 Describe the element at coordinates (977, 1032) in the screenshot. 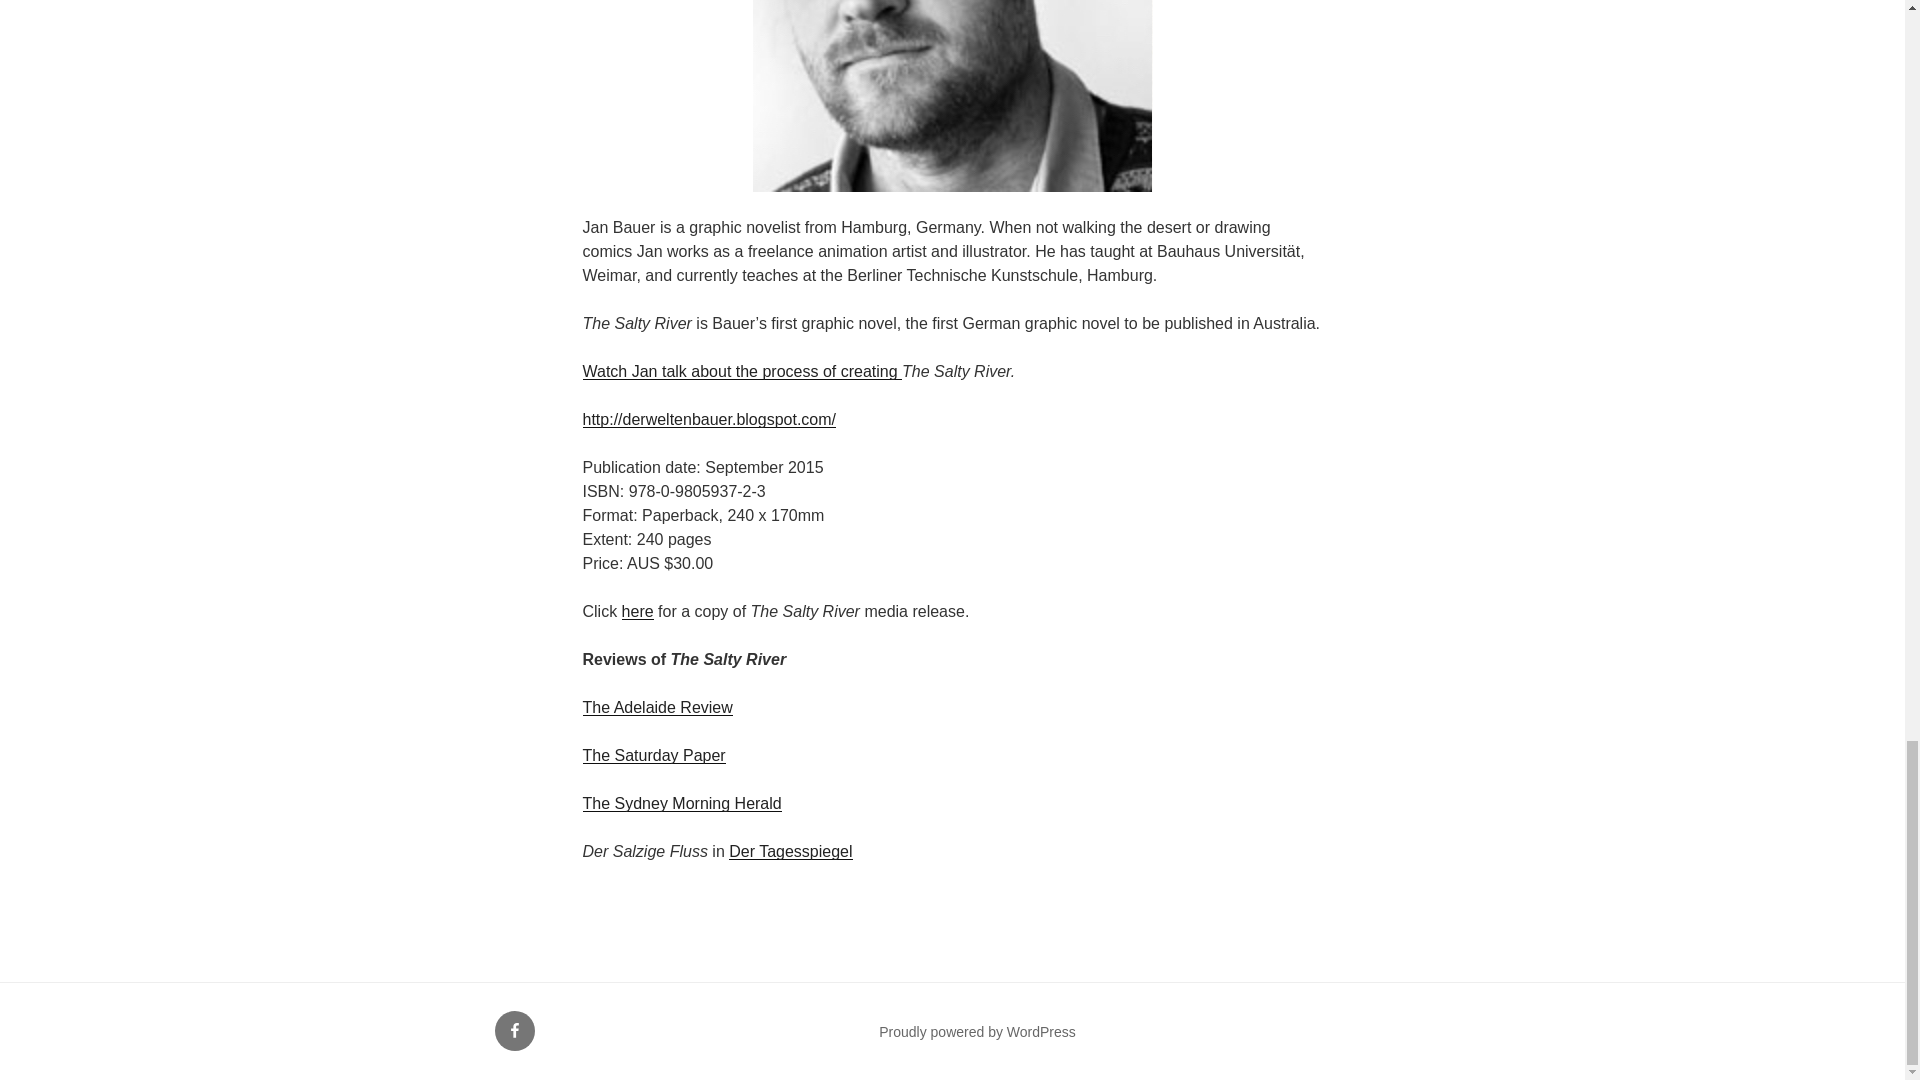

I see `Proudly powered by WordPress` at that location.